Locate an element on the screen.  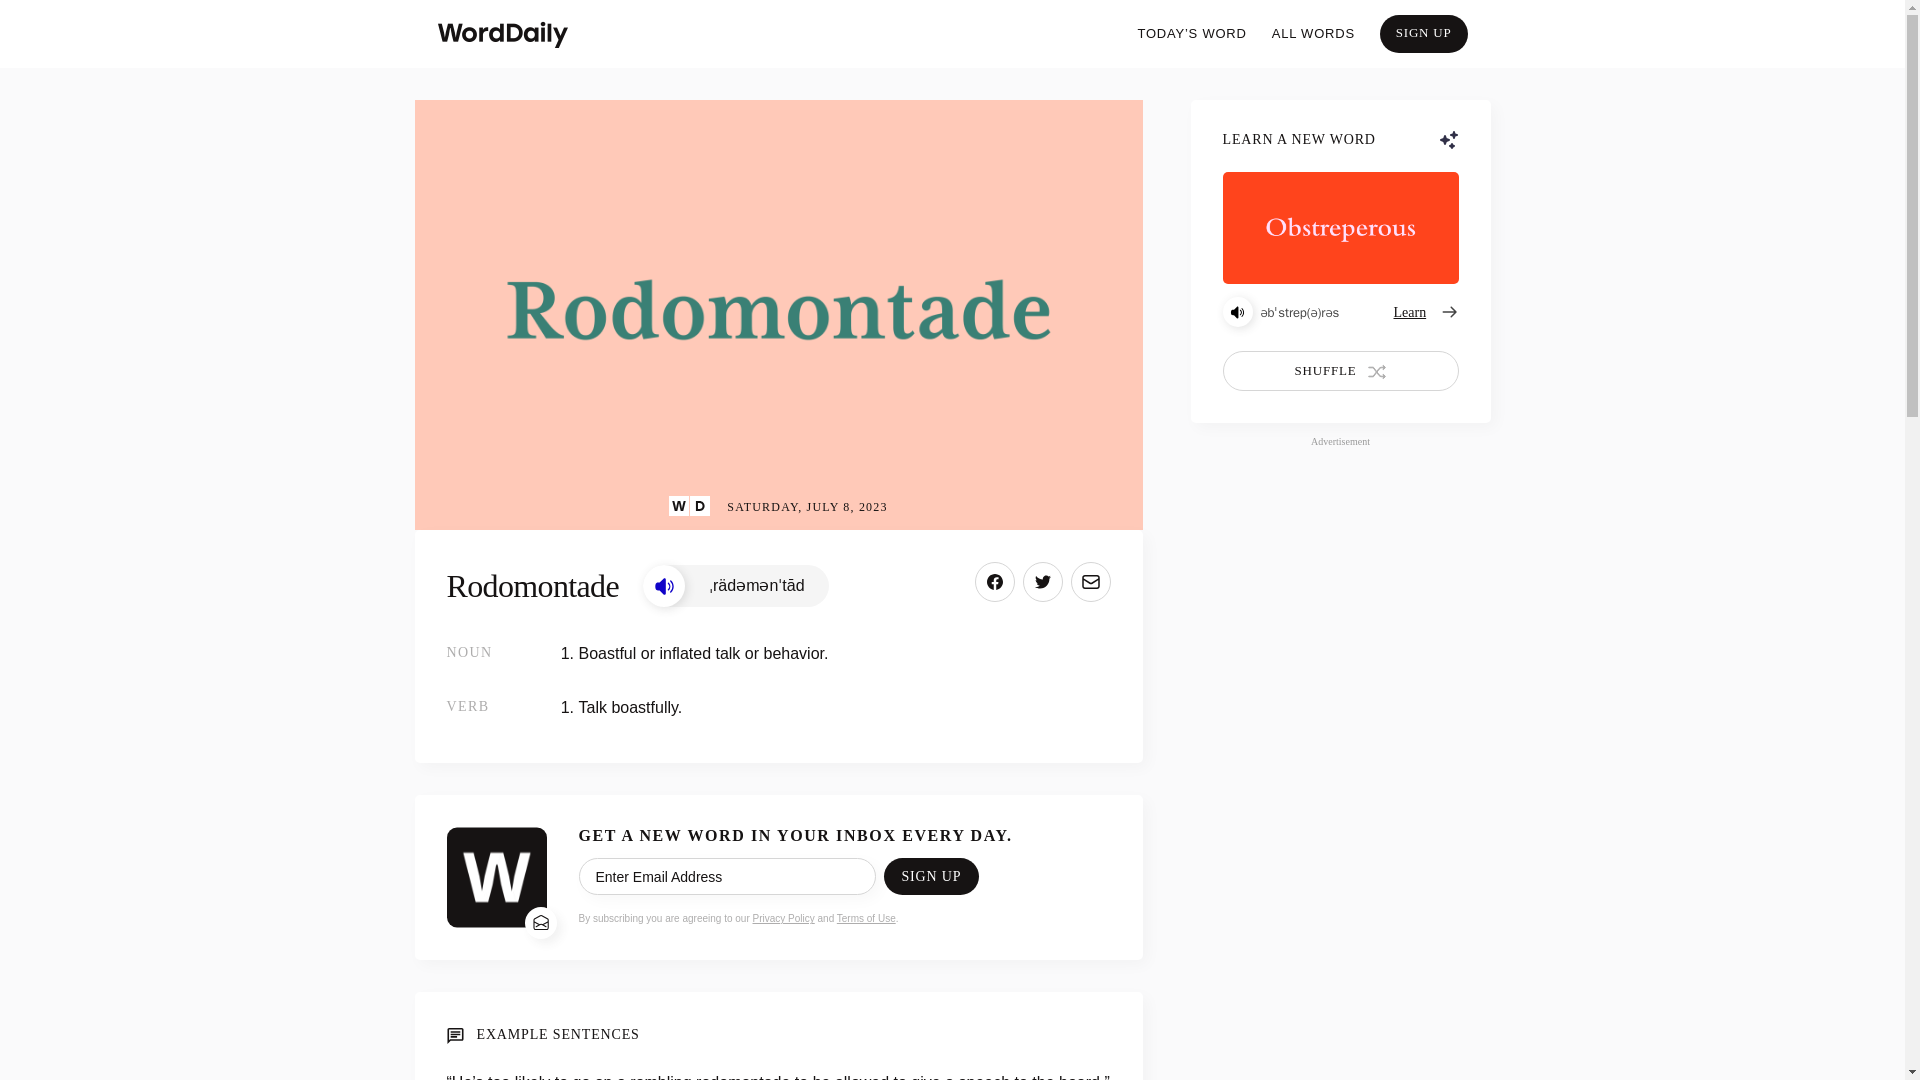
ALL WORDS is located at coordinates (1313, 34).